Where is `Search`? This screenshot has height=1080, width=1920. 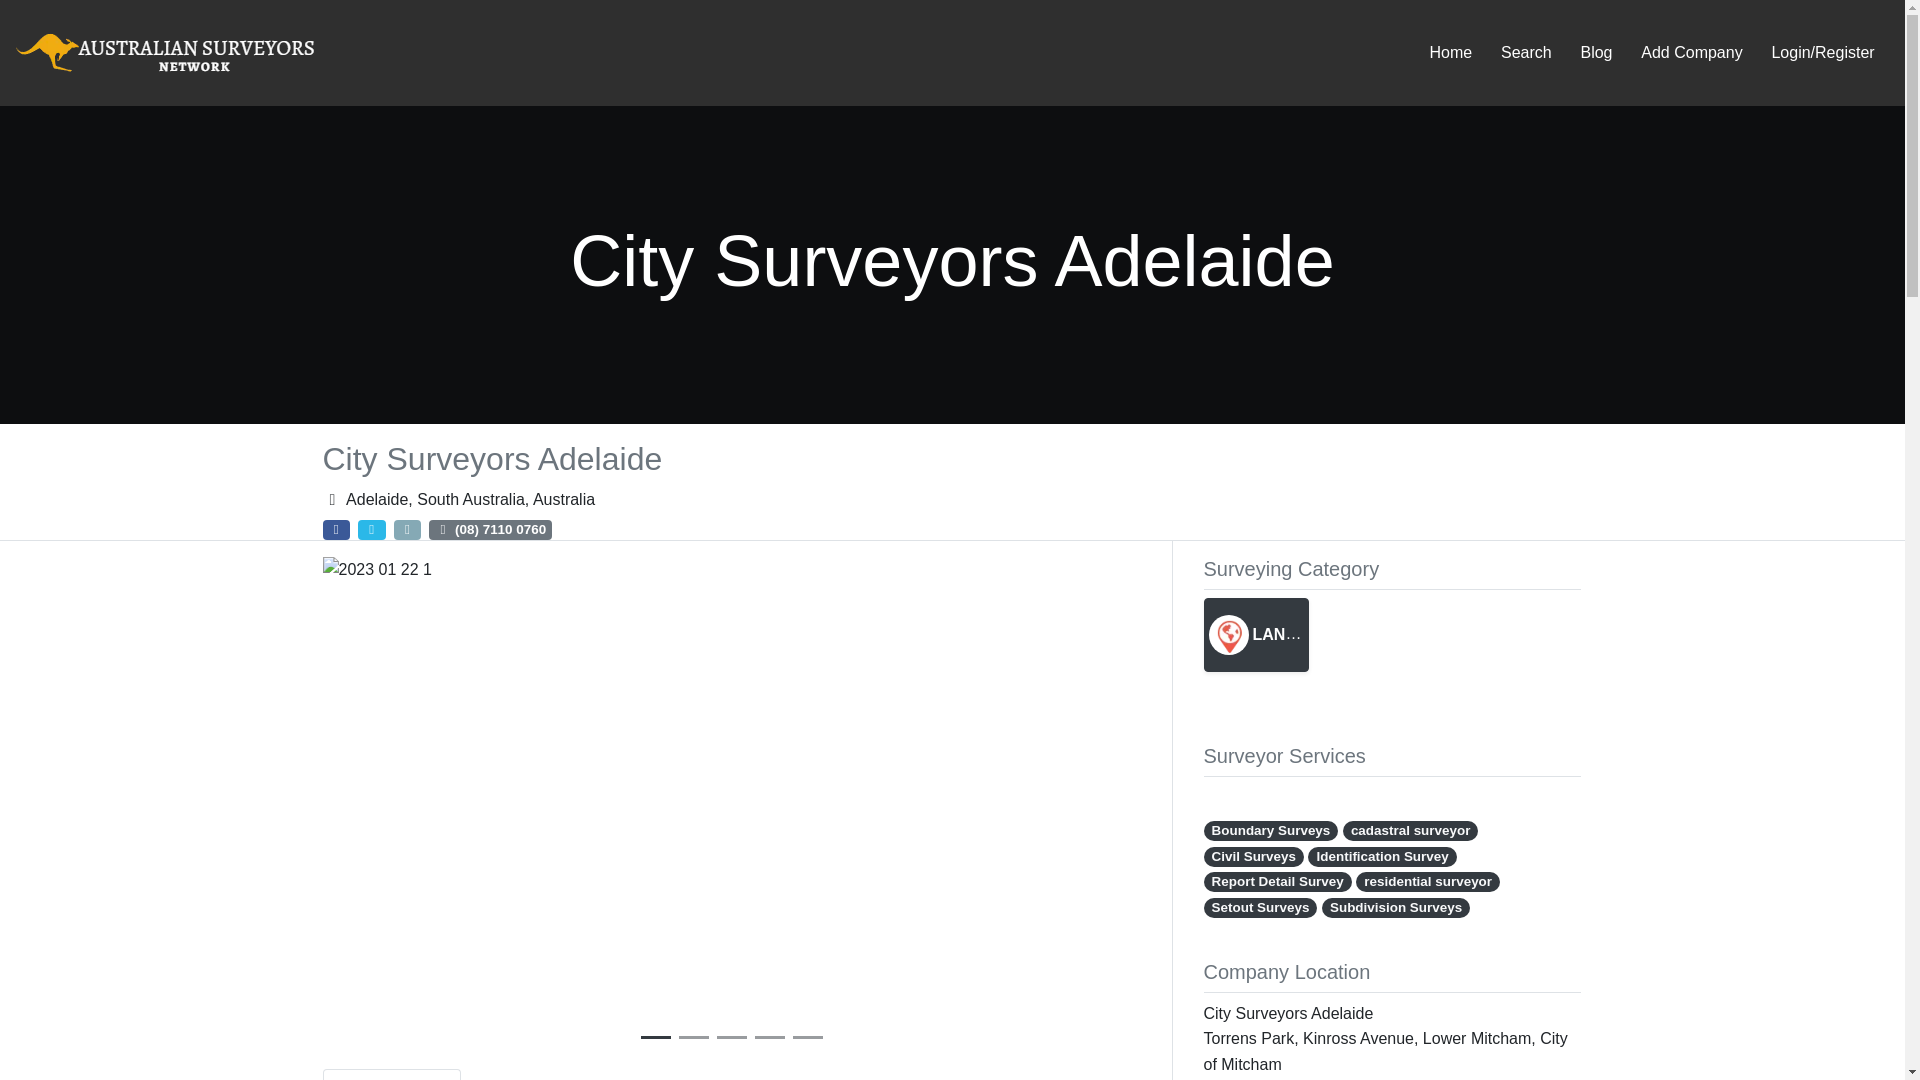 Search is located at coordinates (1526, 52).